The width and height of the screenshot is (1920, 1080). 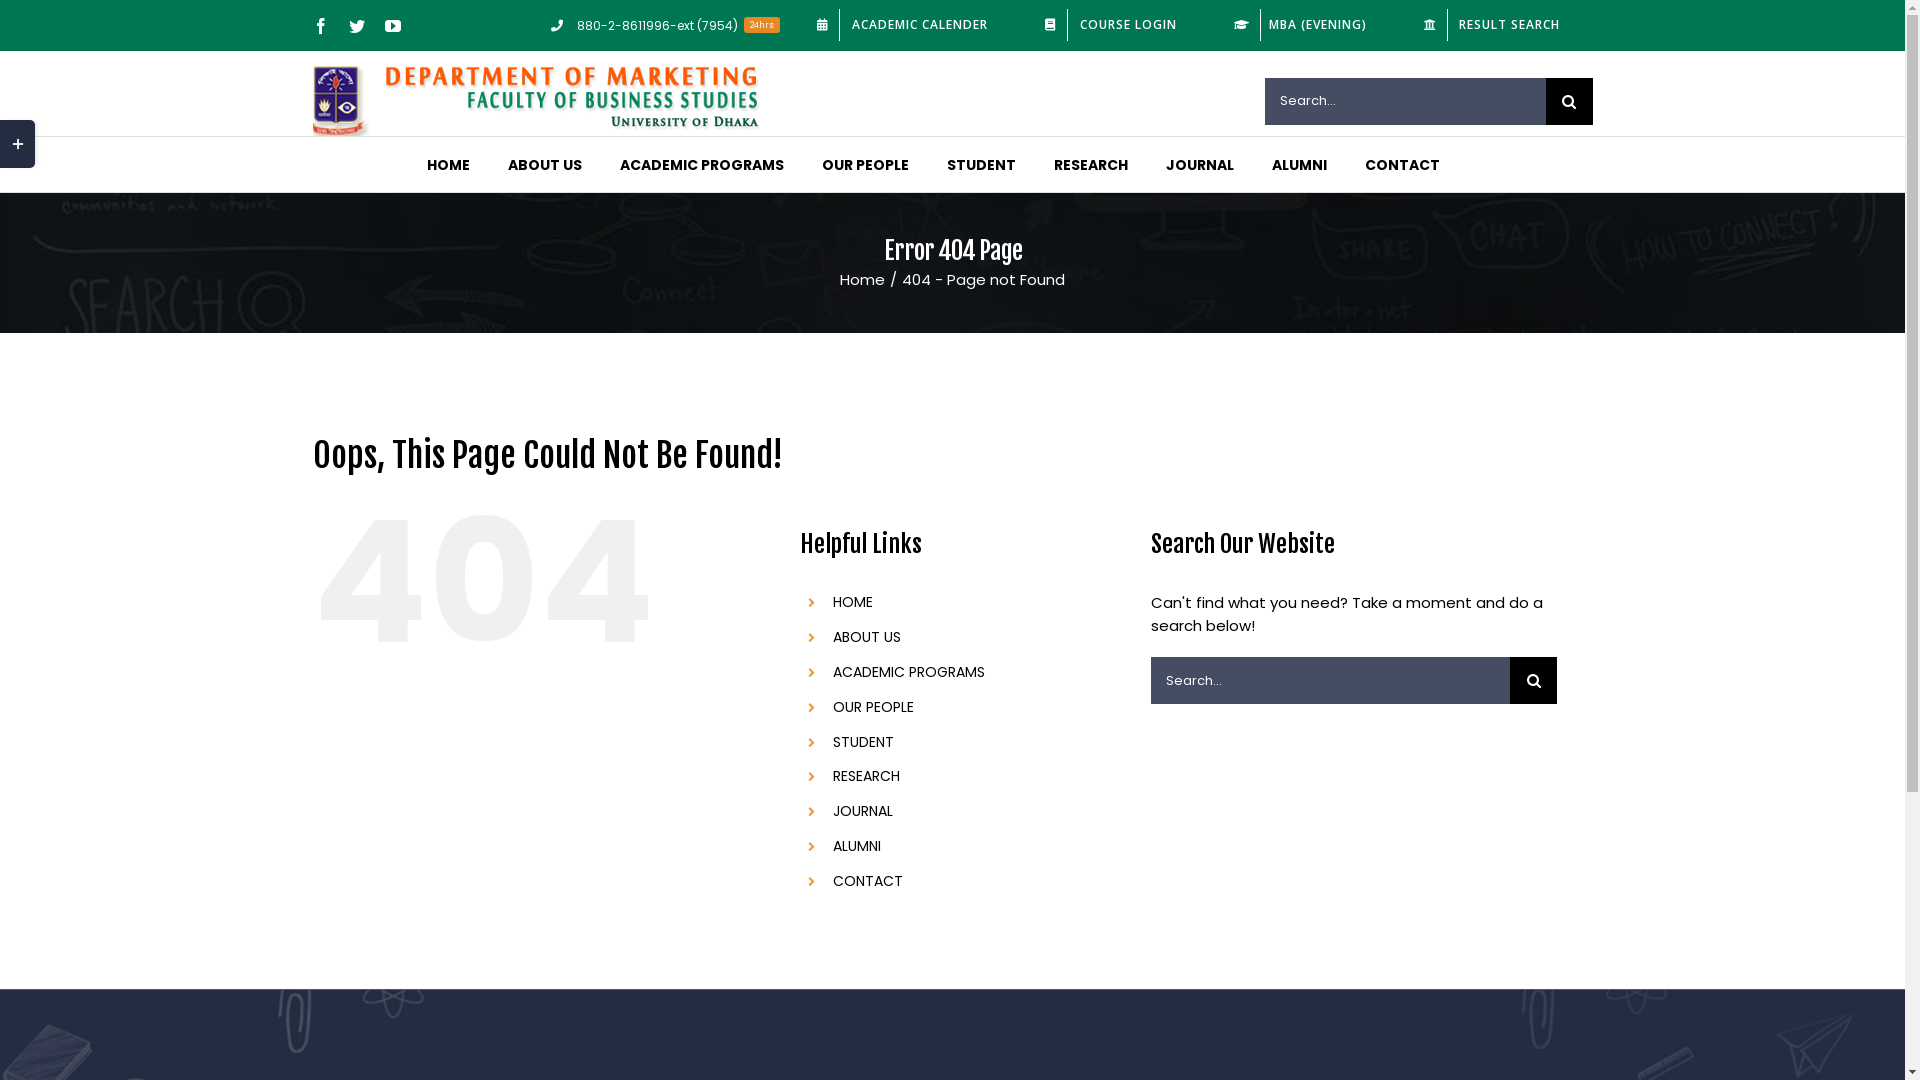 What do you see at coordinates (702, 164) in the screenshot?
I see `ACADEMIC PROGRAMS` at bounding box center [702, 164].